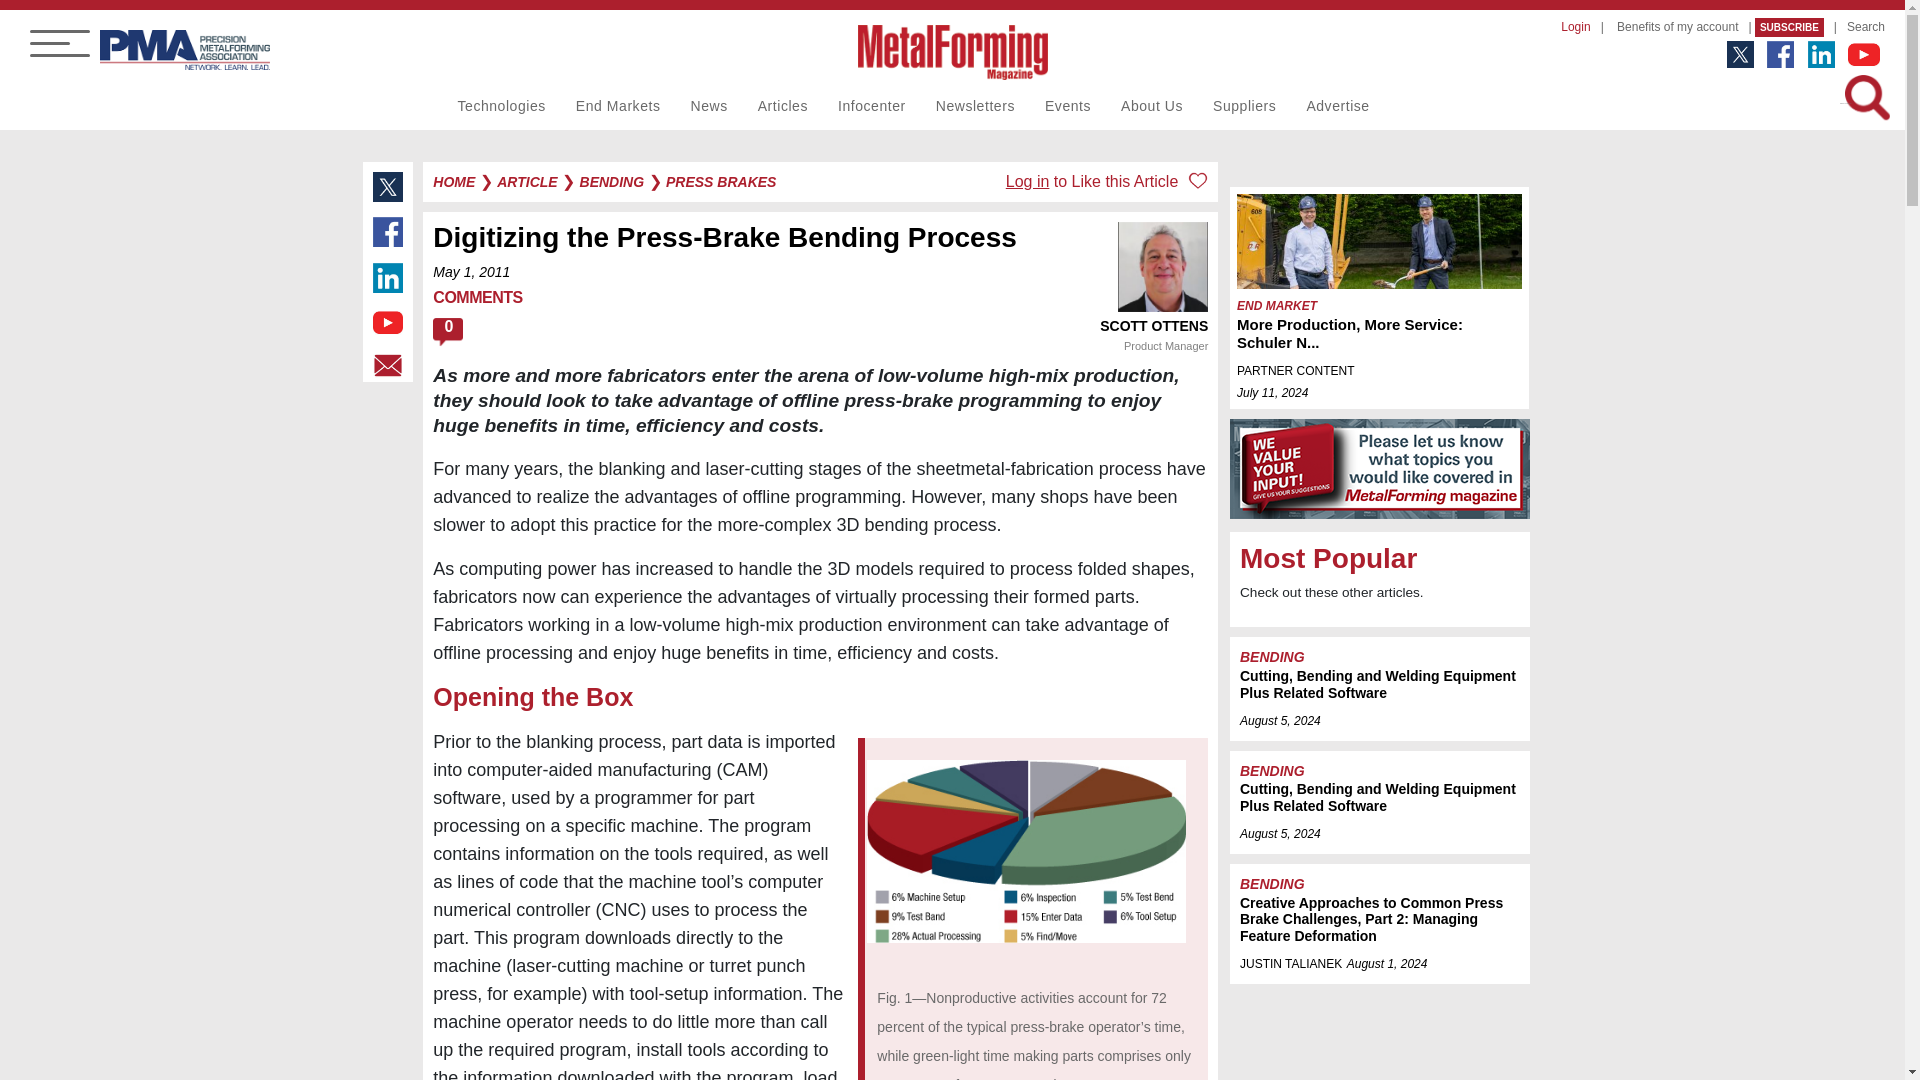 This screenshot has width=1920, height=1080. I want to click on MetalForming magazine, so click(1380, 469).